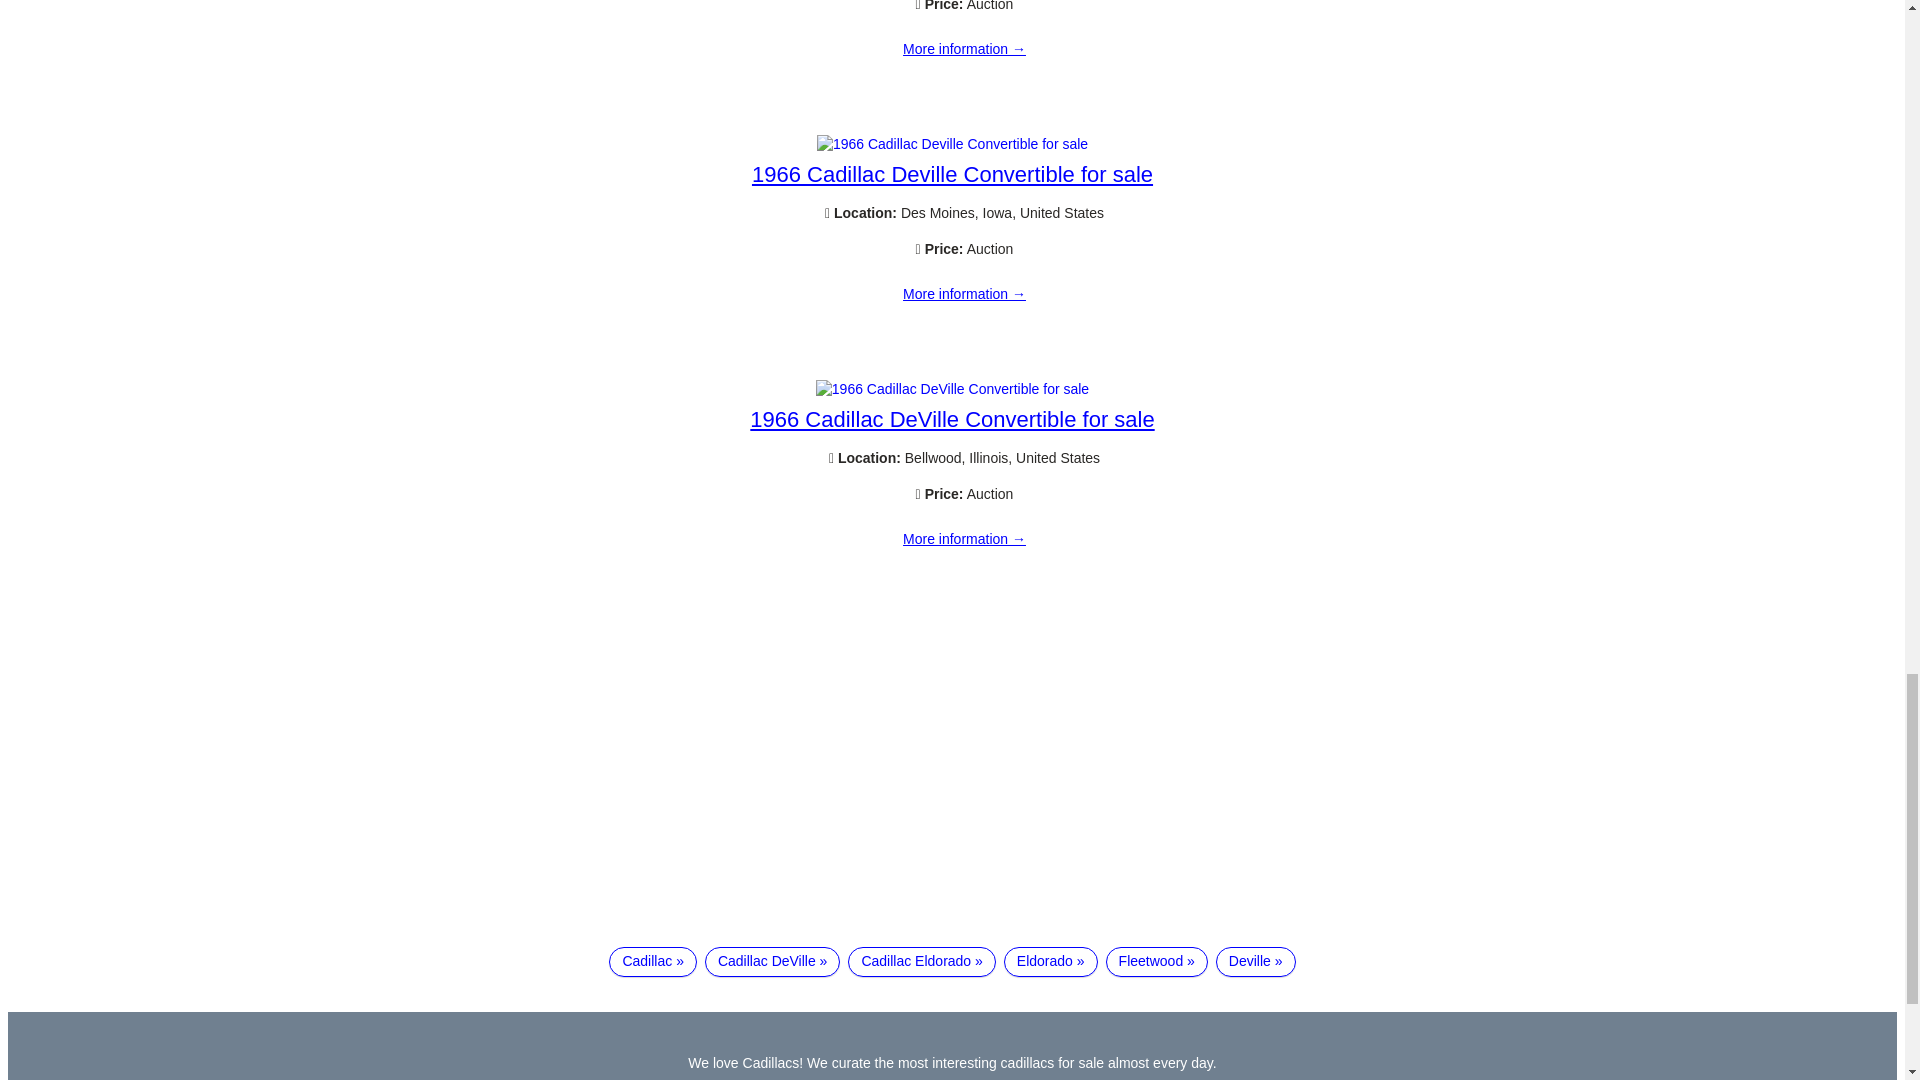  I want to click on Cadillac DeVille, so click(772, 962).